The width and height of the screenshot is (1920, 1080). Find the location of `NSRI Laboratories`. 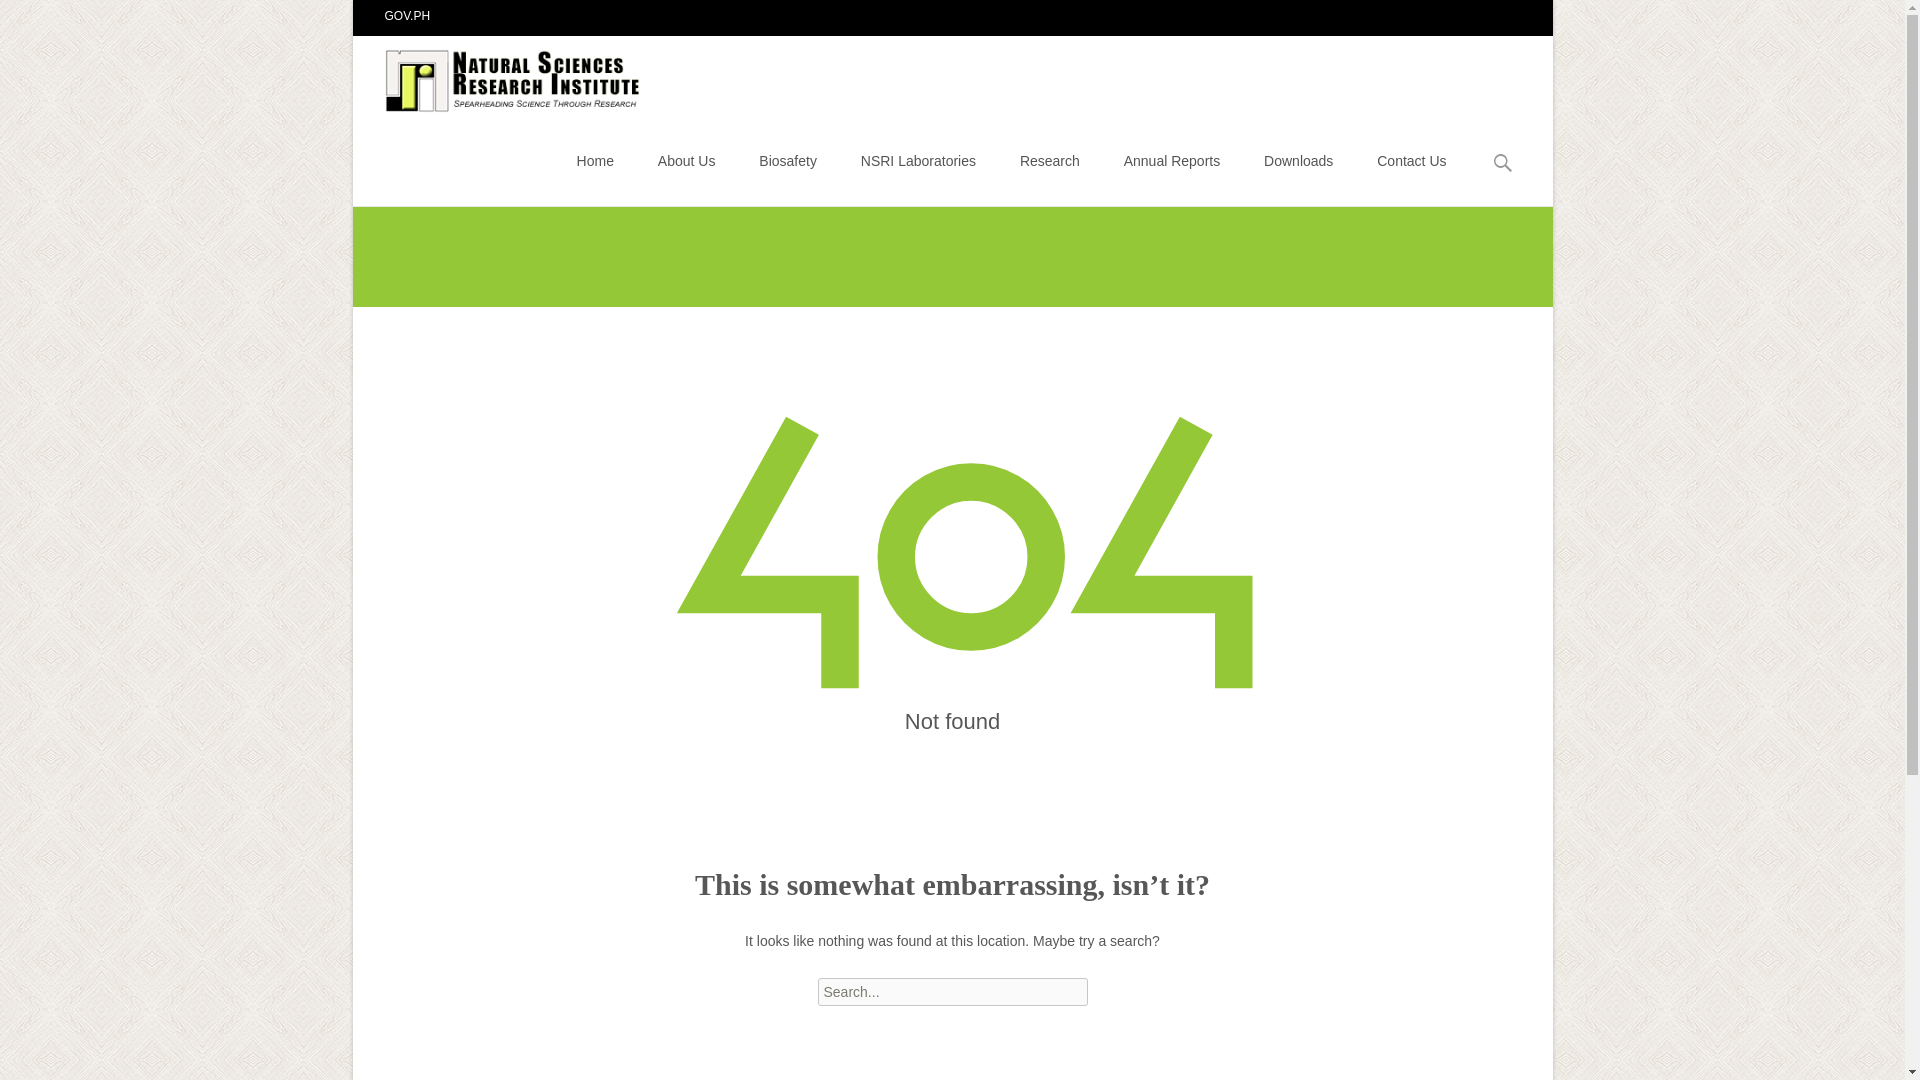

NSRI Laboratories is located at coordinates (918, 160).